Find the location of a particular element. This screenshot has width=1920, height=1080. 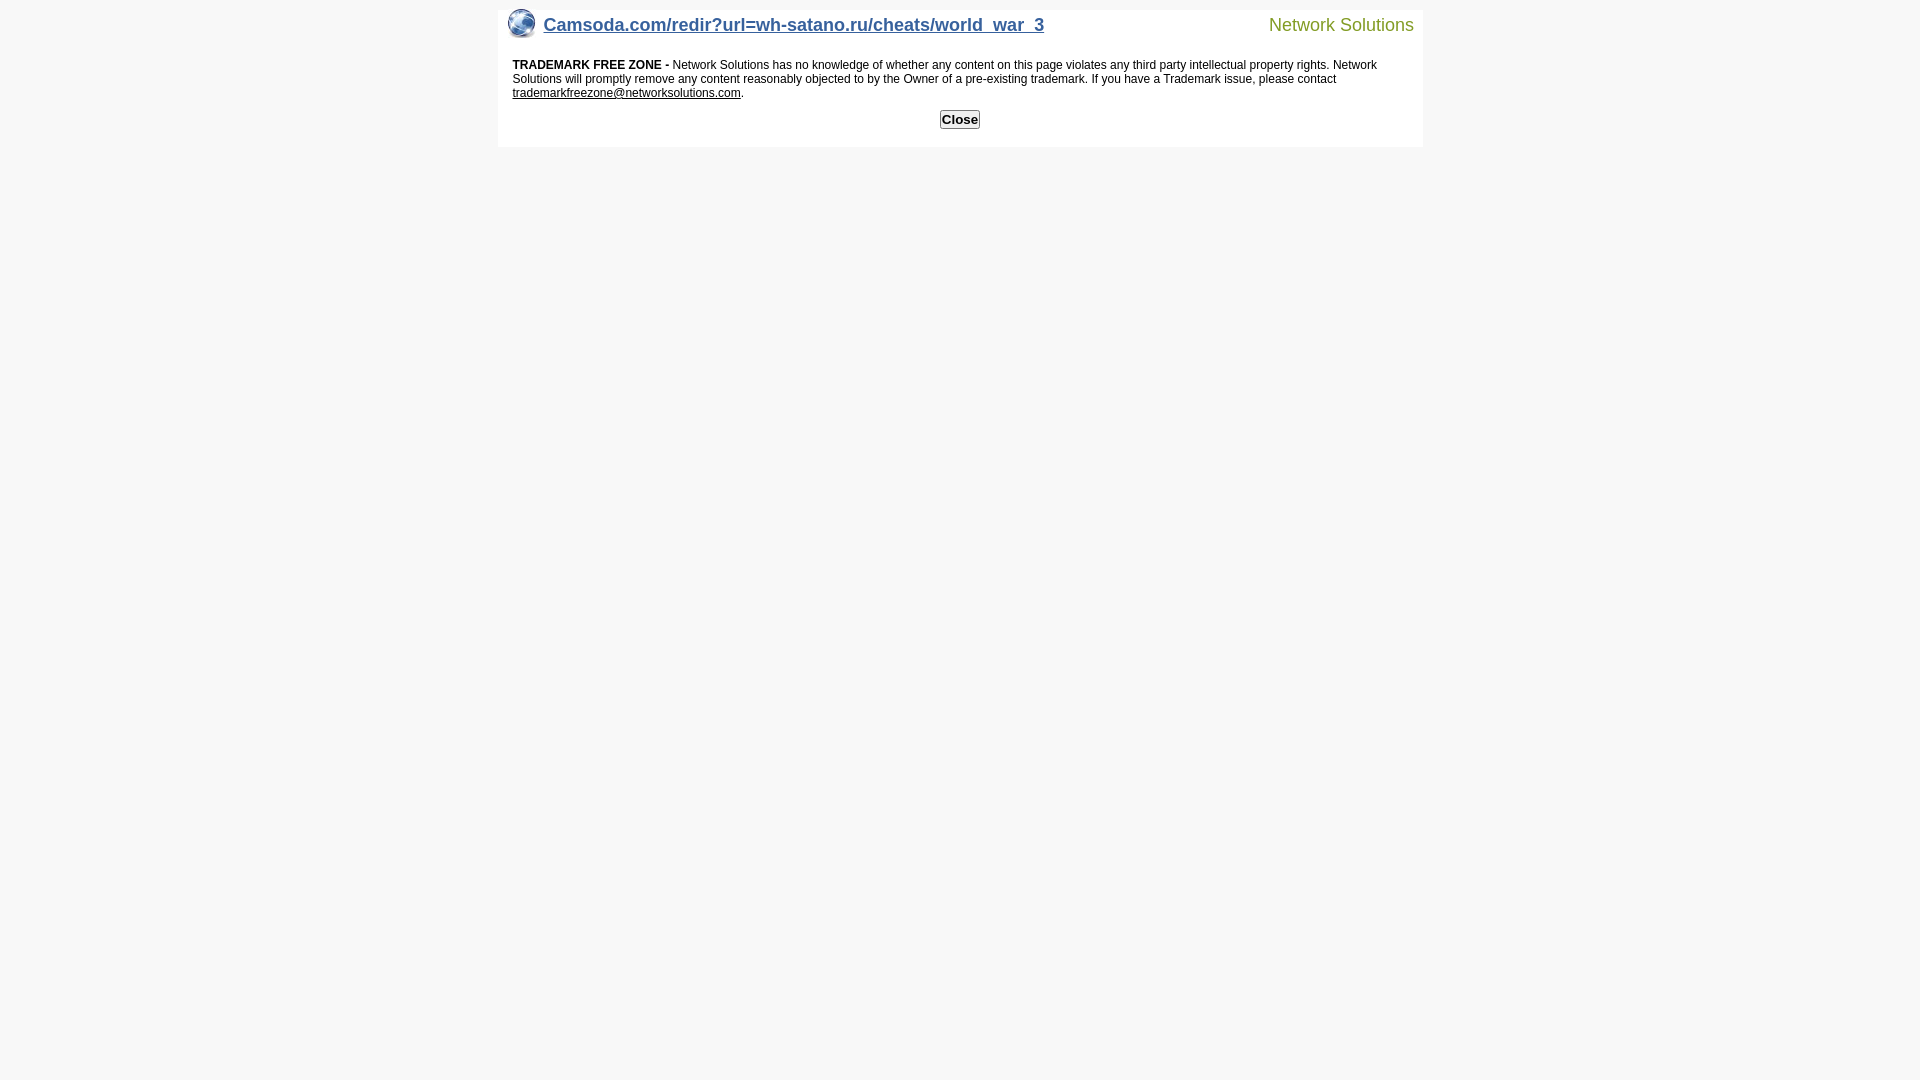

trademarkfreezone@networksolutions.com is located at coordinates (626, 93).